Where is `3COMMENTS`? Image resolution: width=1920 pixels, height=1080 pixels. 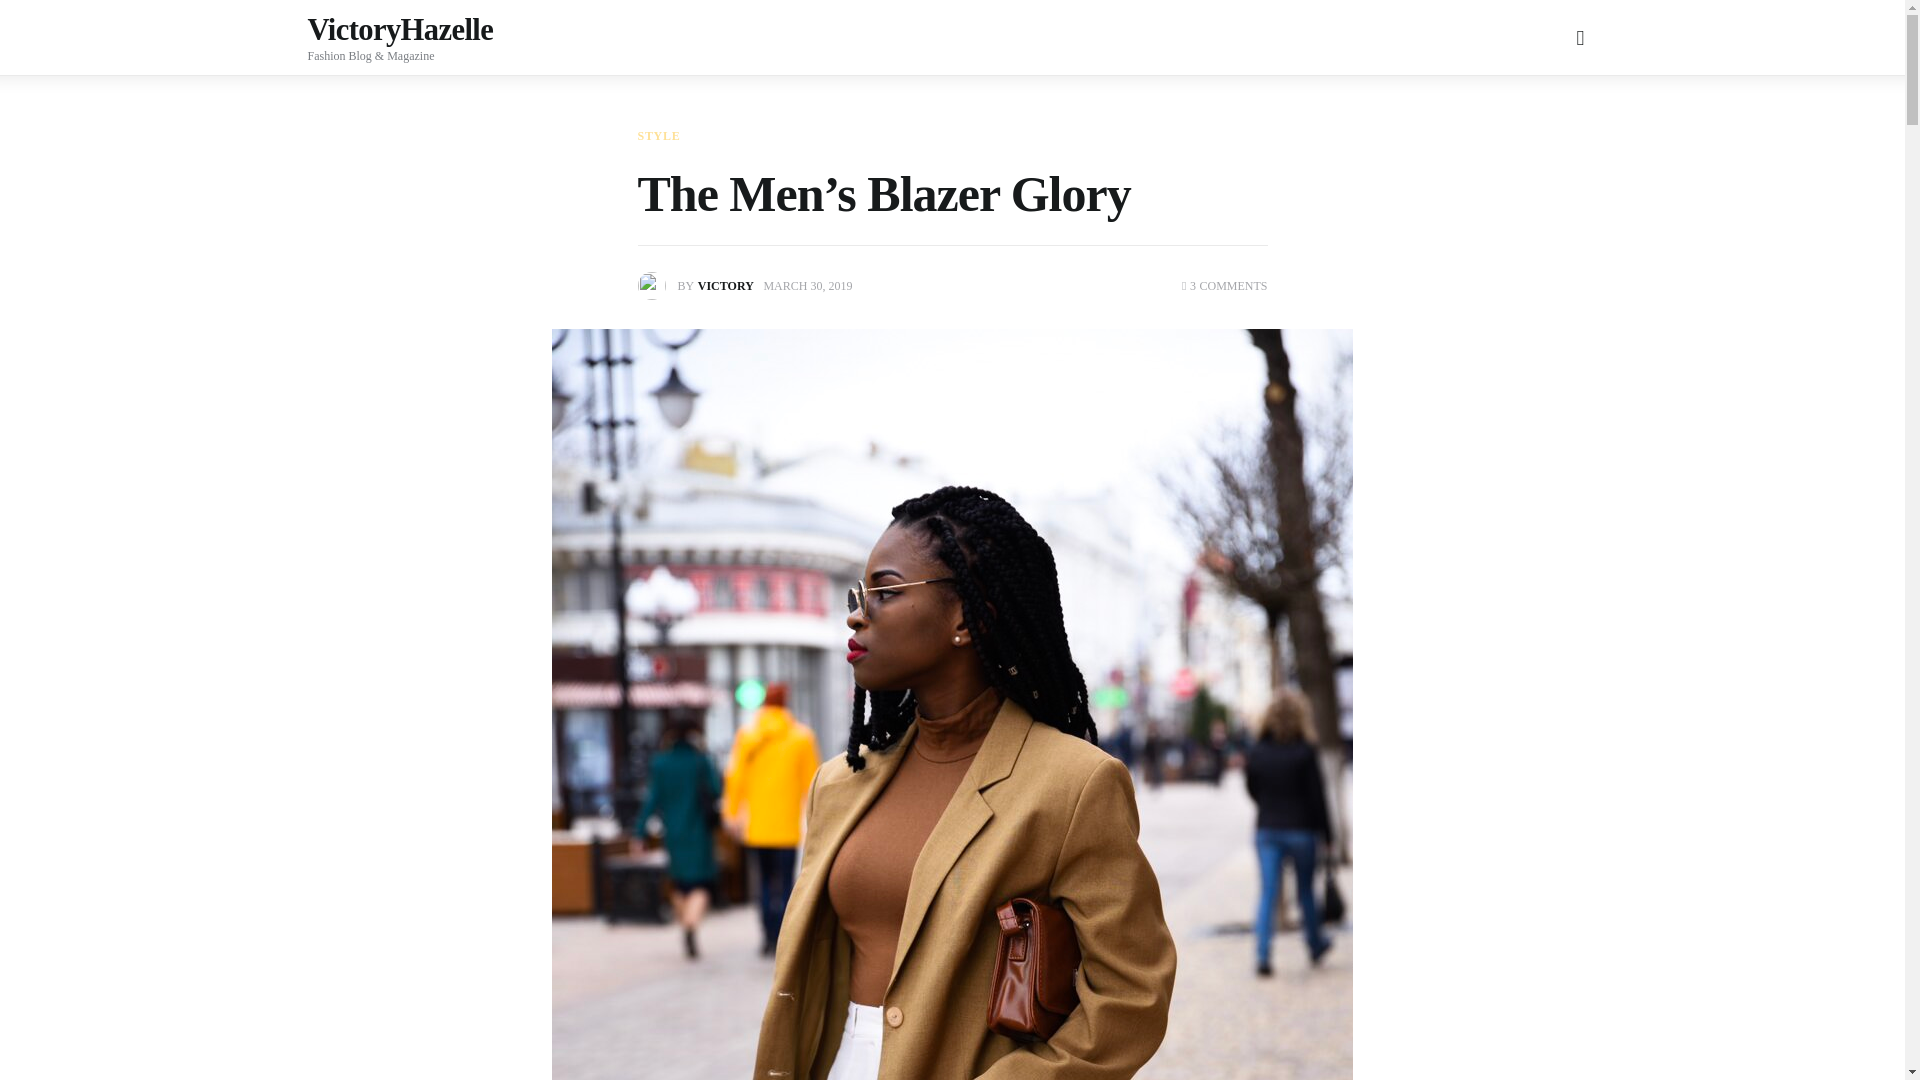
3COMMENTS is located at coordinates (1224, 285).